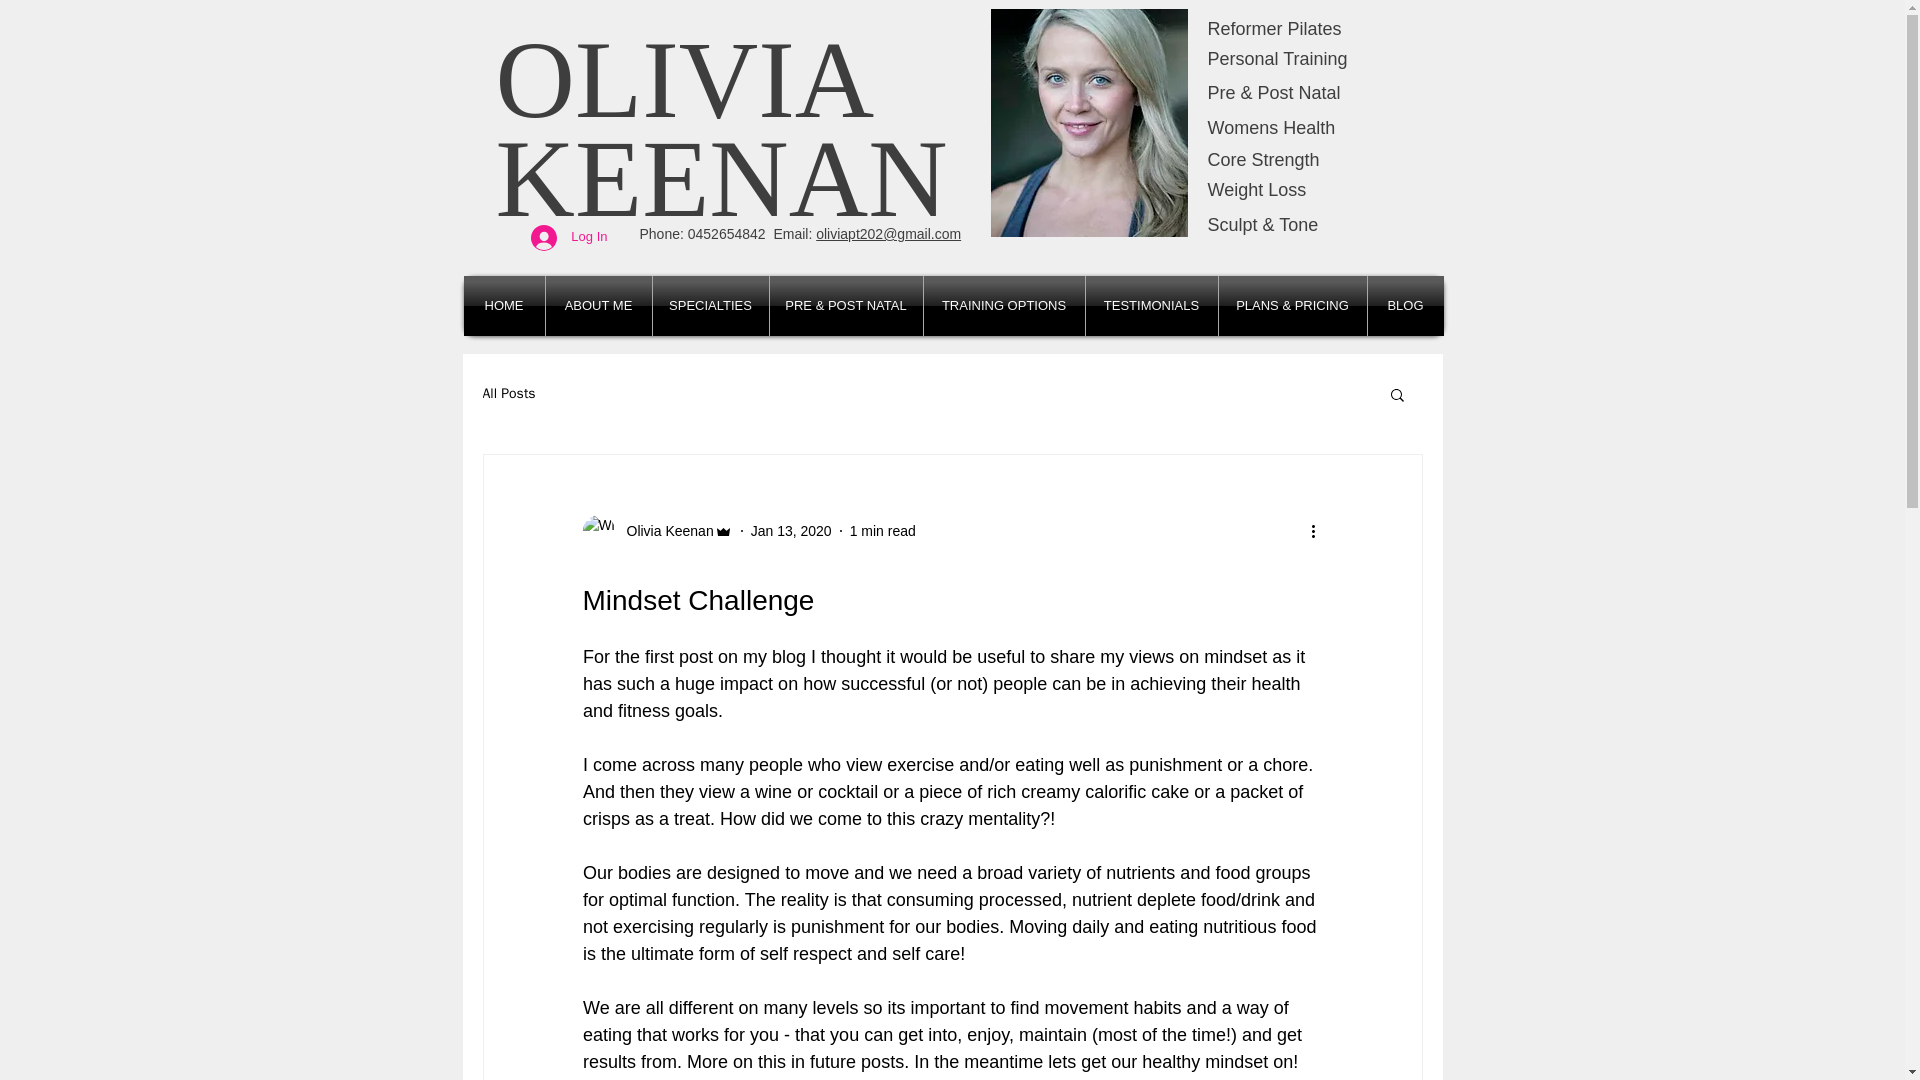 The image size is (1920, 1080). What do you see at coordinates (1152, 306) in the screenshot?
I see `TESTIMONIALS` at bounding box center [1152, 306].